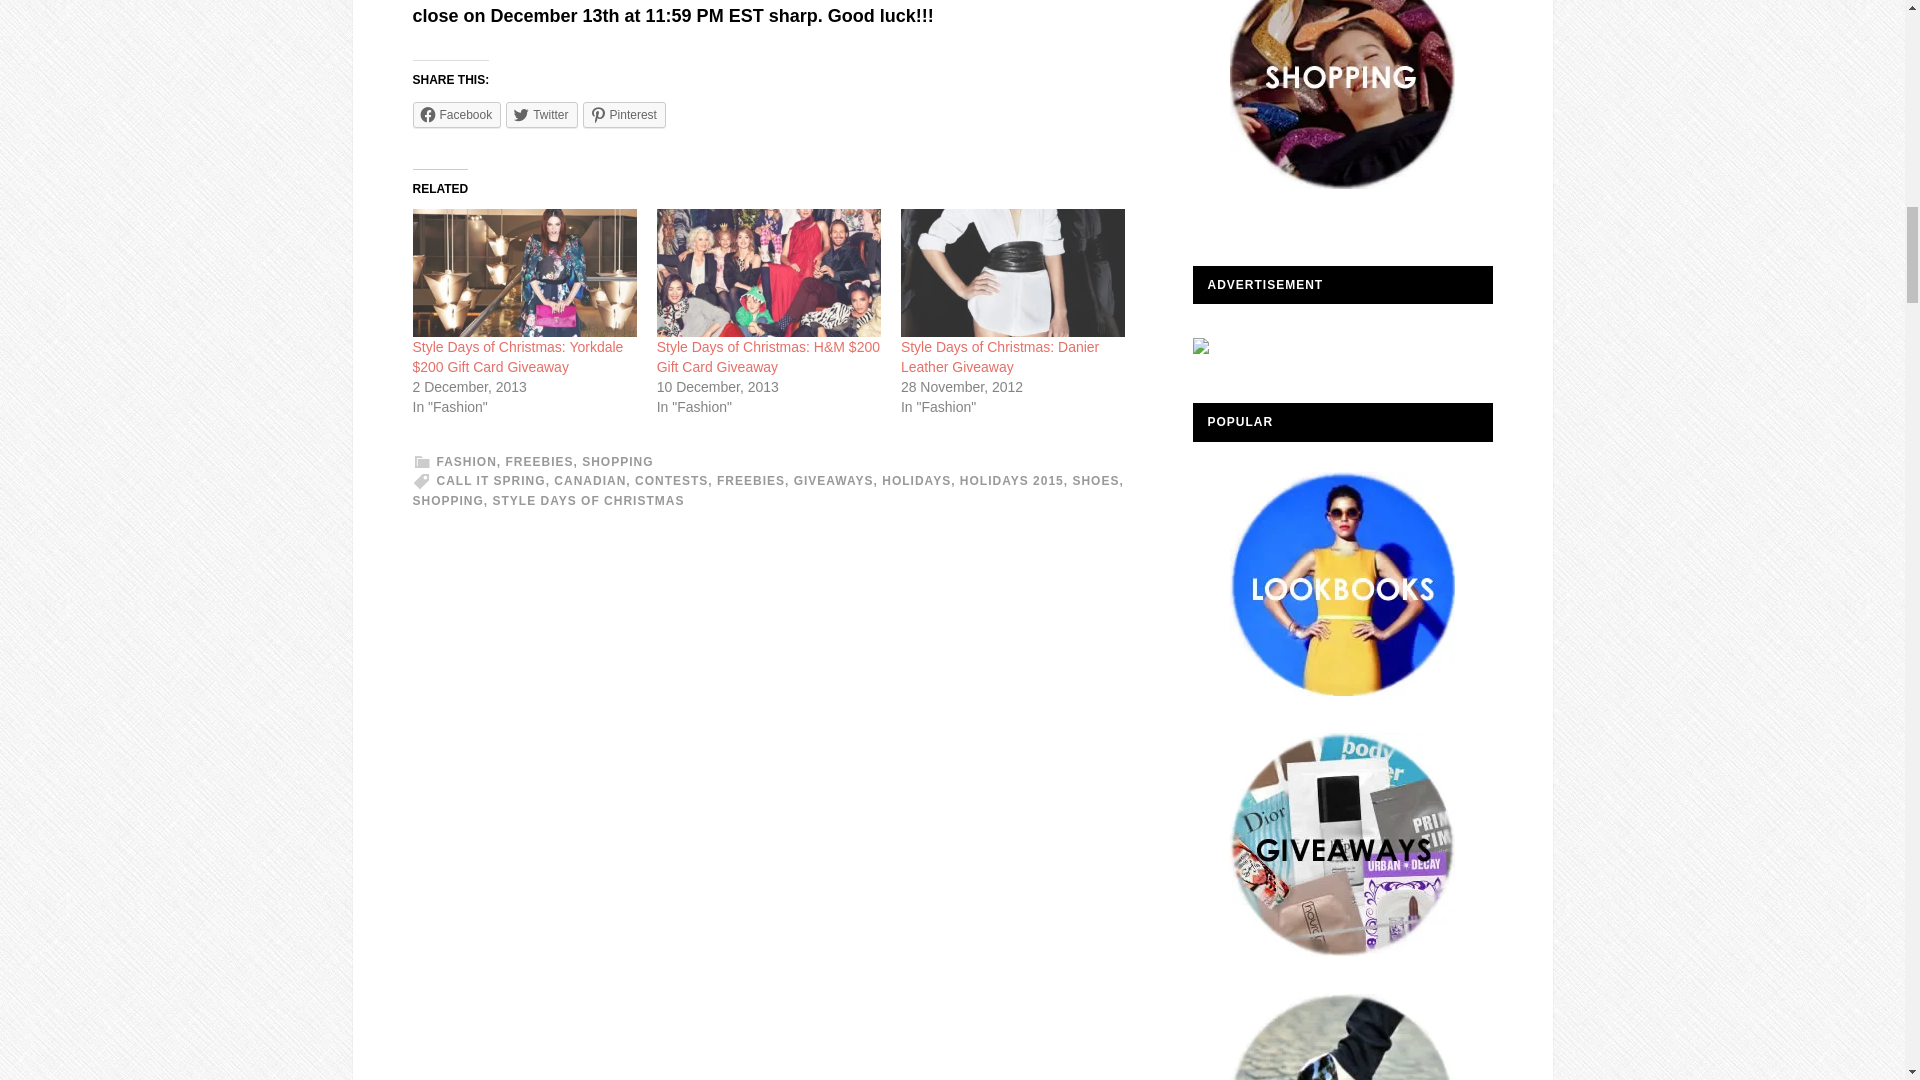  I want to click on CONTESTS, so click(672, 481).